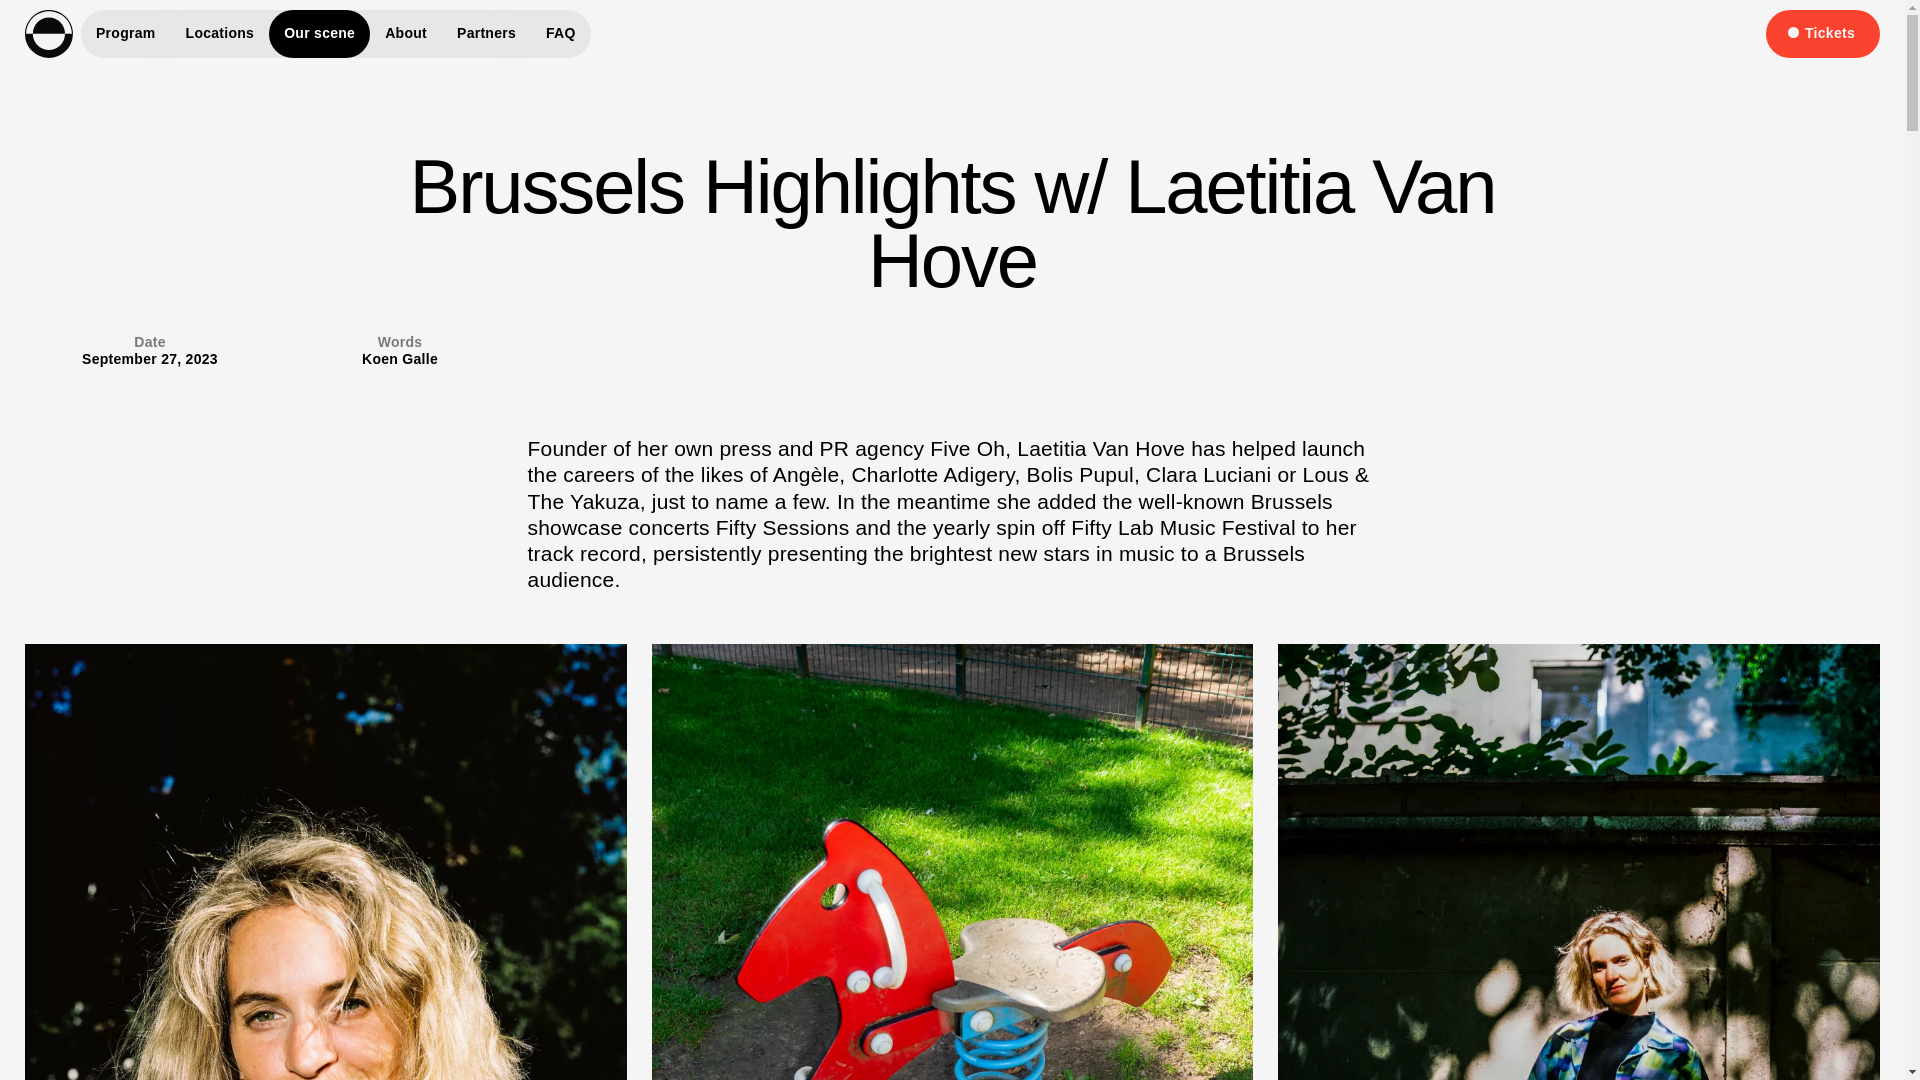 The image size is (1920, 1080). Describe the element at coordinates (220, 34) in the screenshot. I see `Locations` at that location.